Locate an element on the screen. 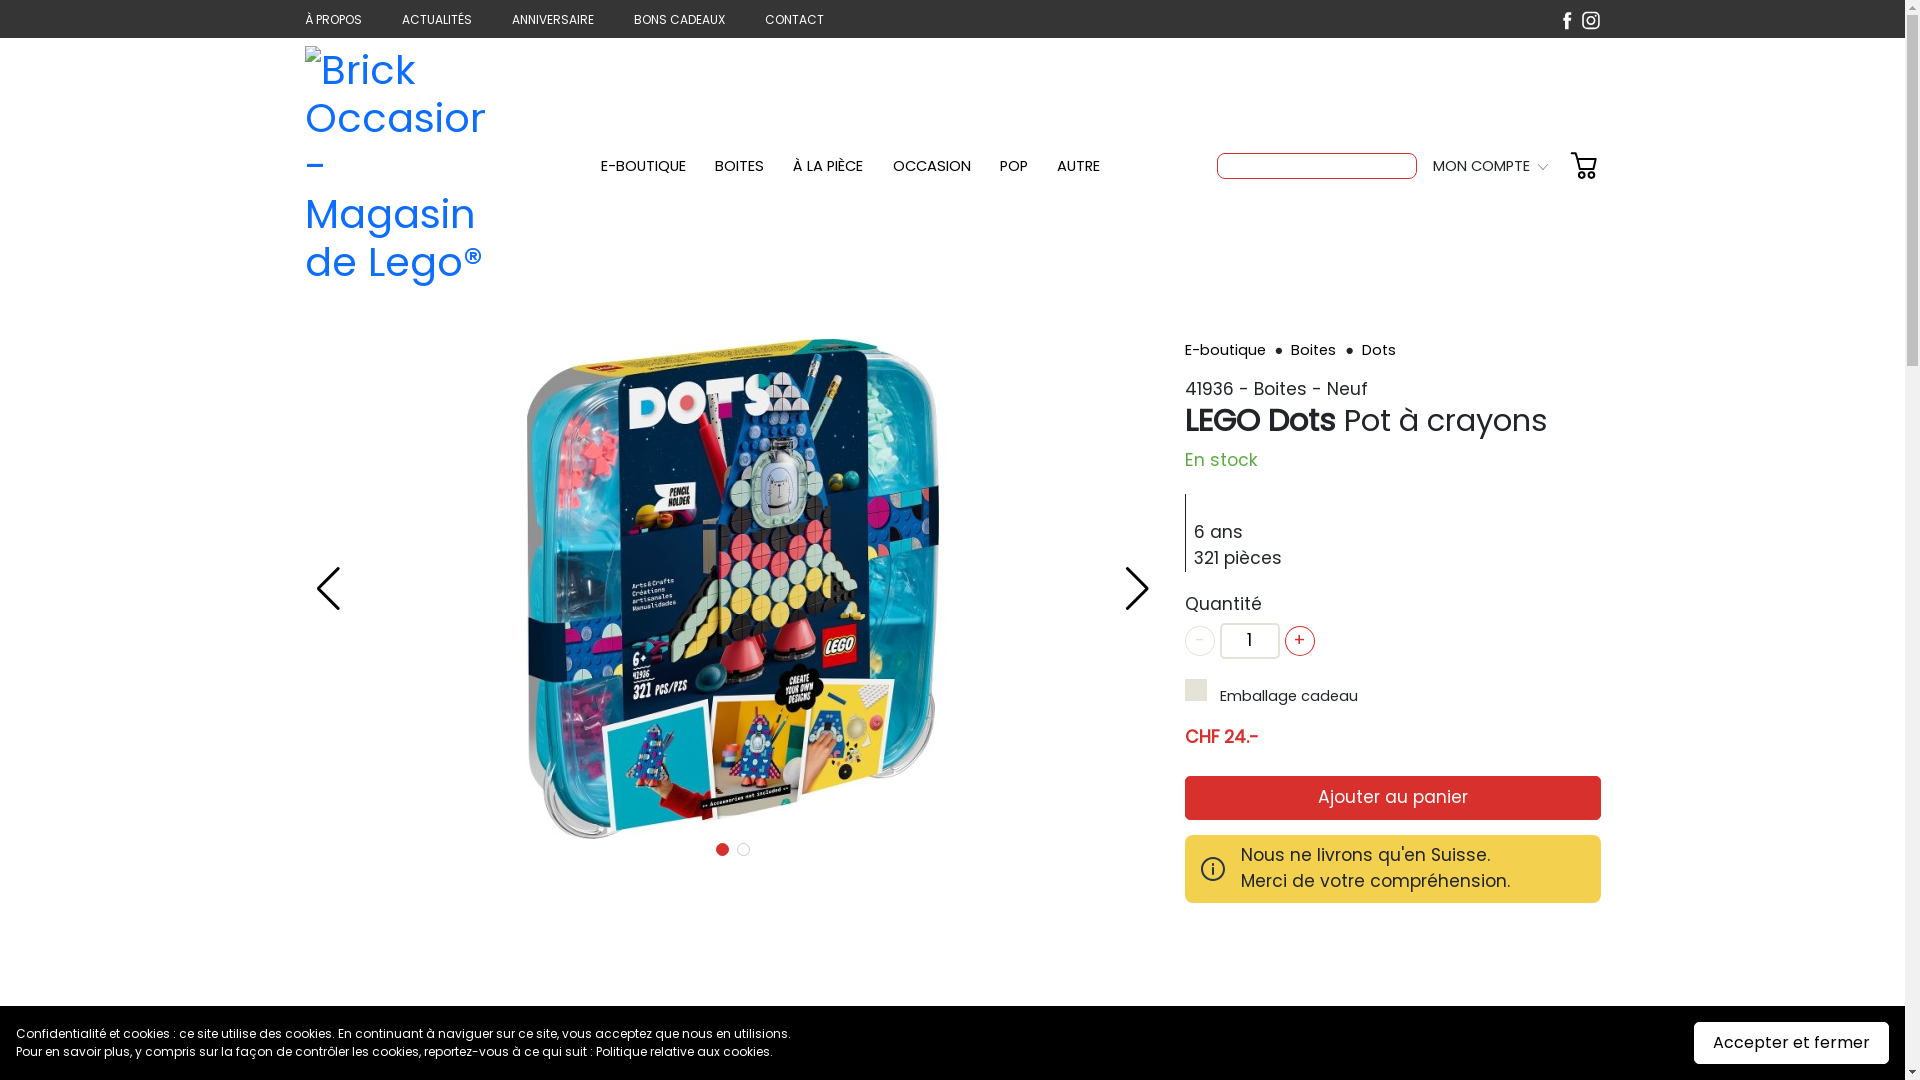 This screenshot has width=1920, height=1080. Accepter et fermer is located at coordinates (1792, 1043).